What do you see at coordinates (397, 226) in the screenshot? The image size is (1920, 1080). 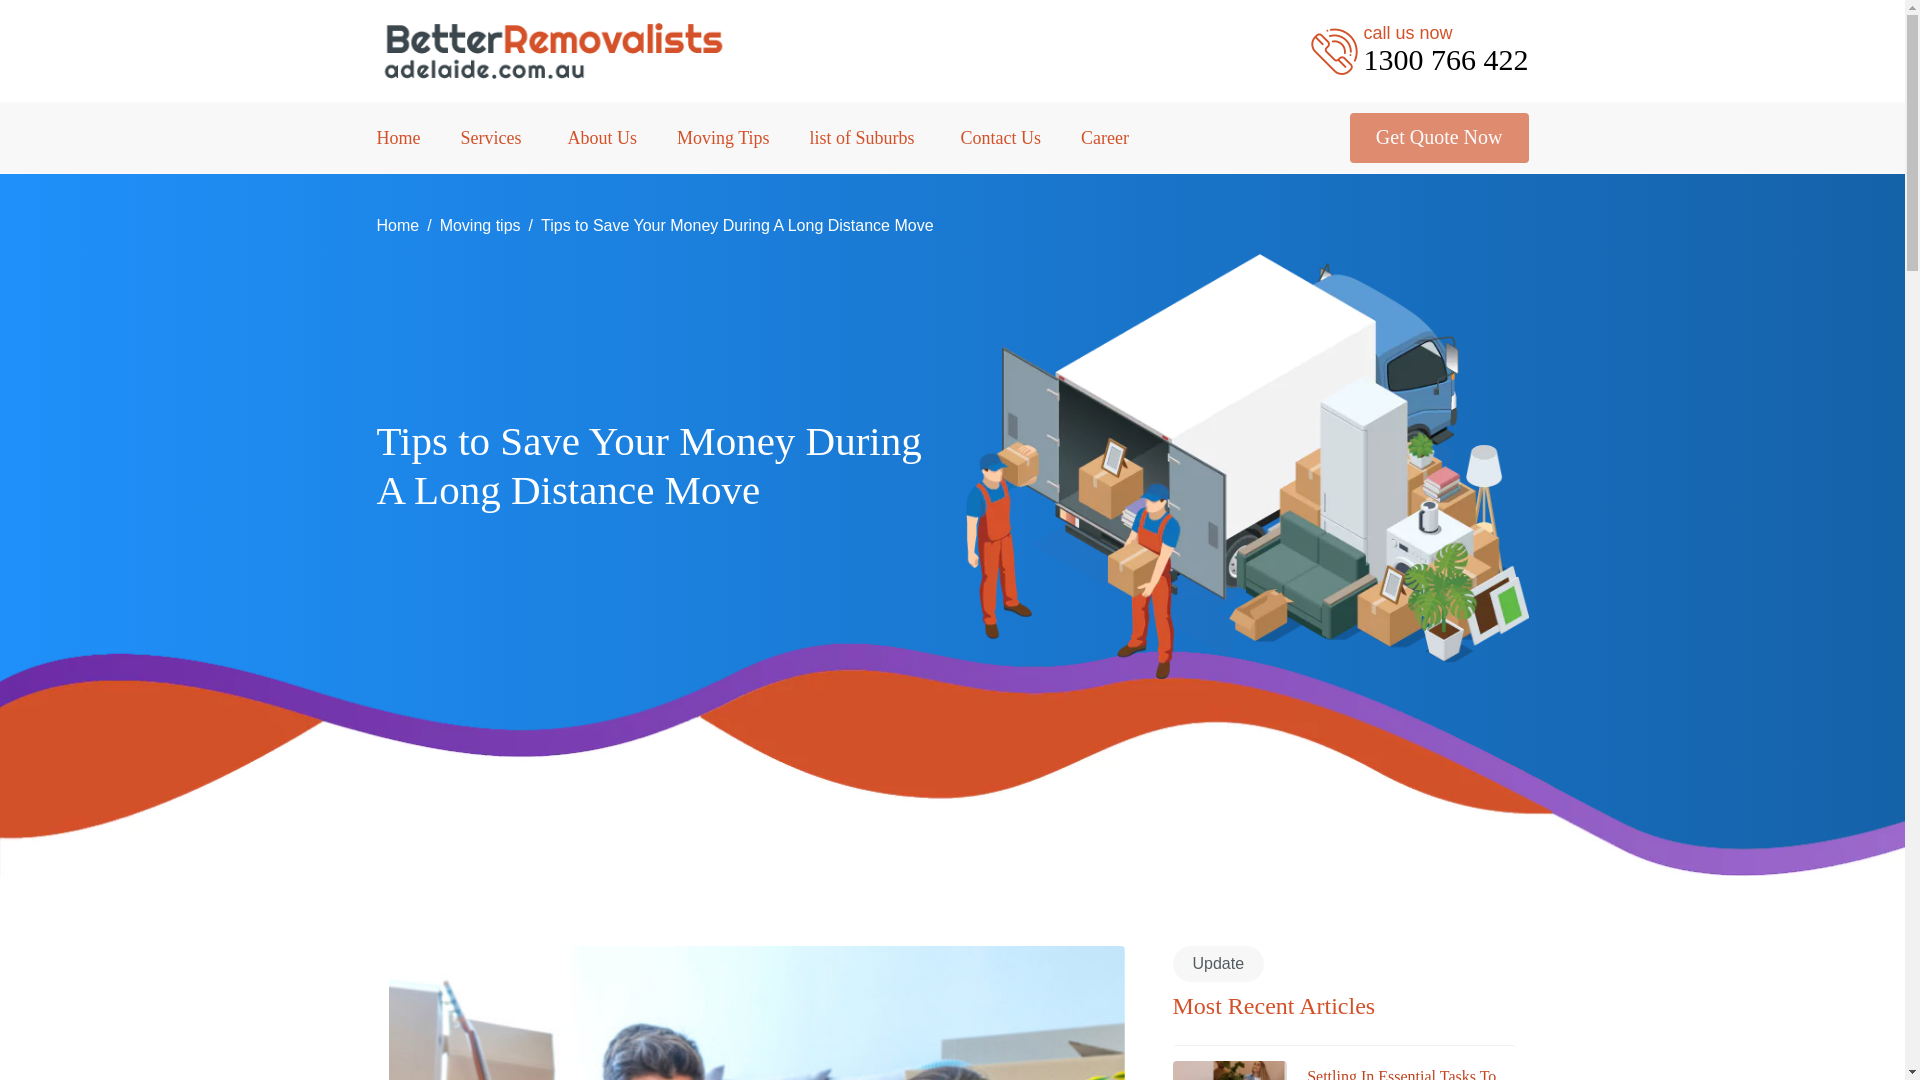 I see `About Us` at bounding box center [397, 226].